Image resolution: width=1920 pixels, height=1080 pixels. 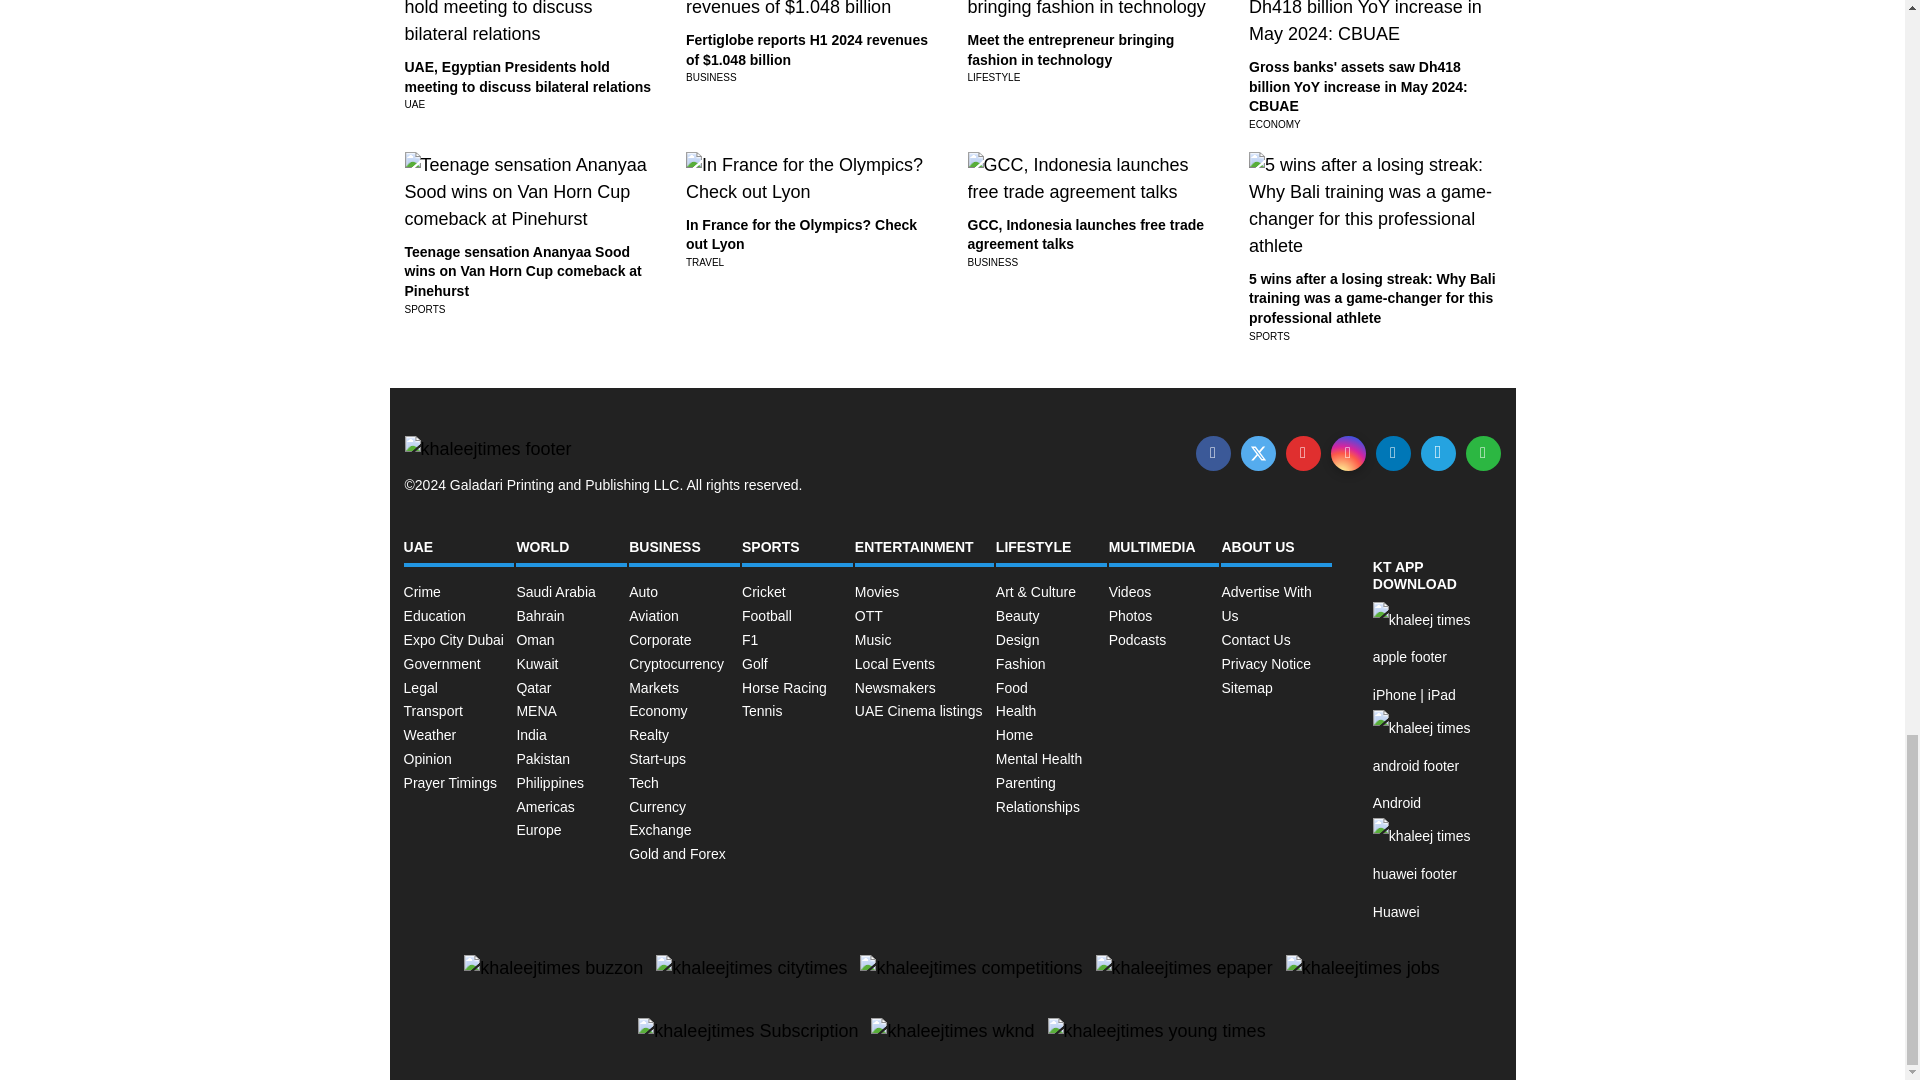 What do you see at coordinates (1086, 234) in the screenshot?
I see `GCC, Indonesia launches free trade agreement talks` at bounding box center [1086, 234].